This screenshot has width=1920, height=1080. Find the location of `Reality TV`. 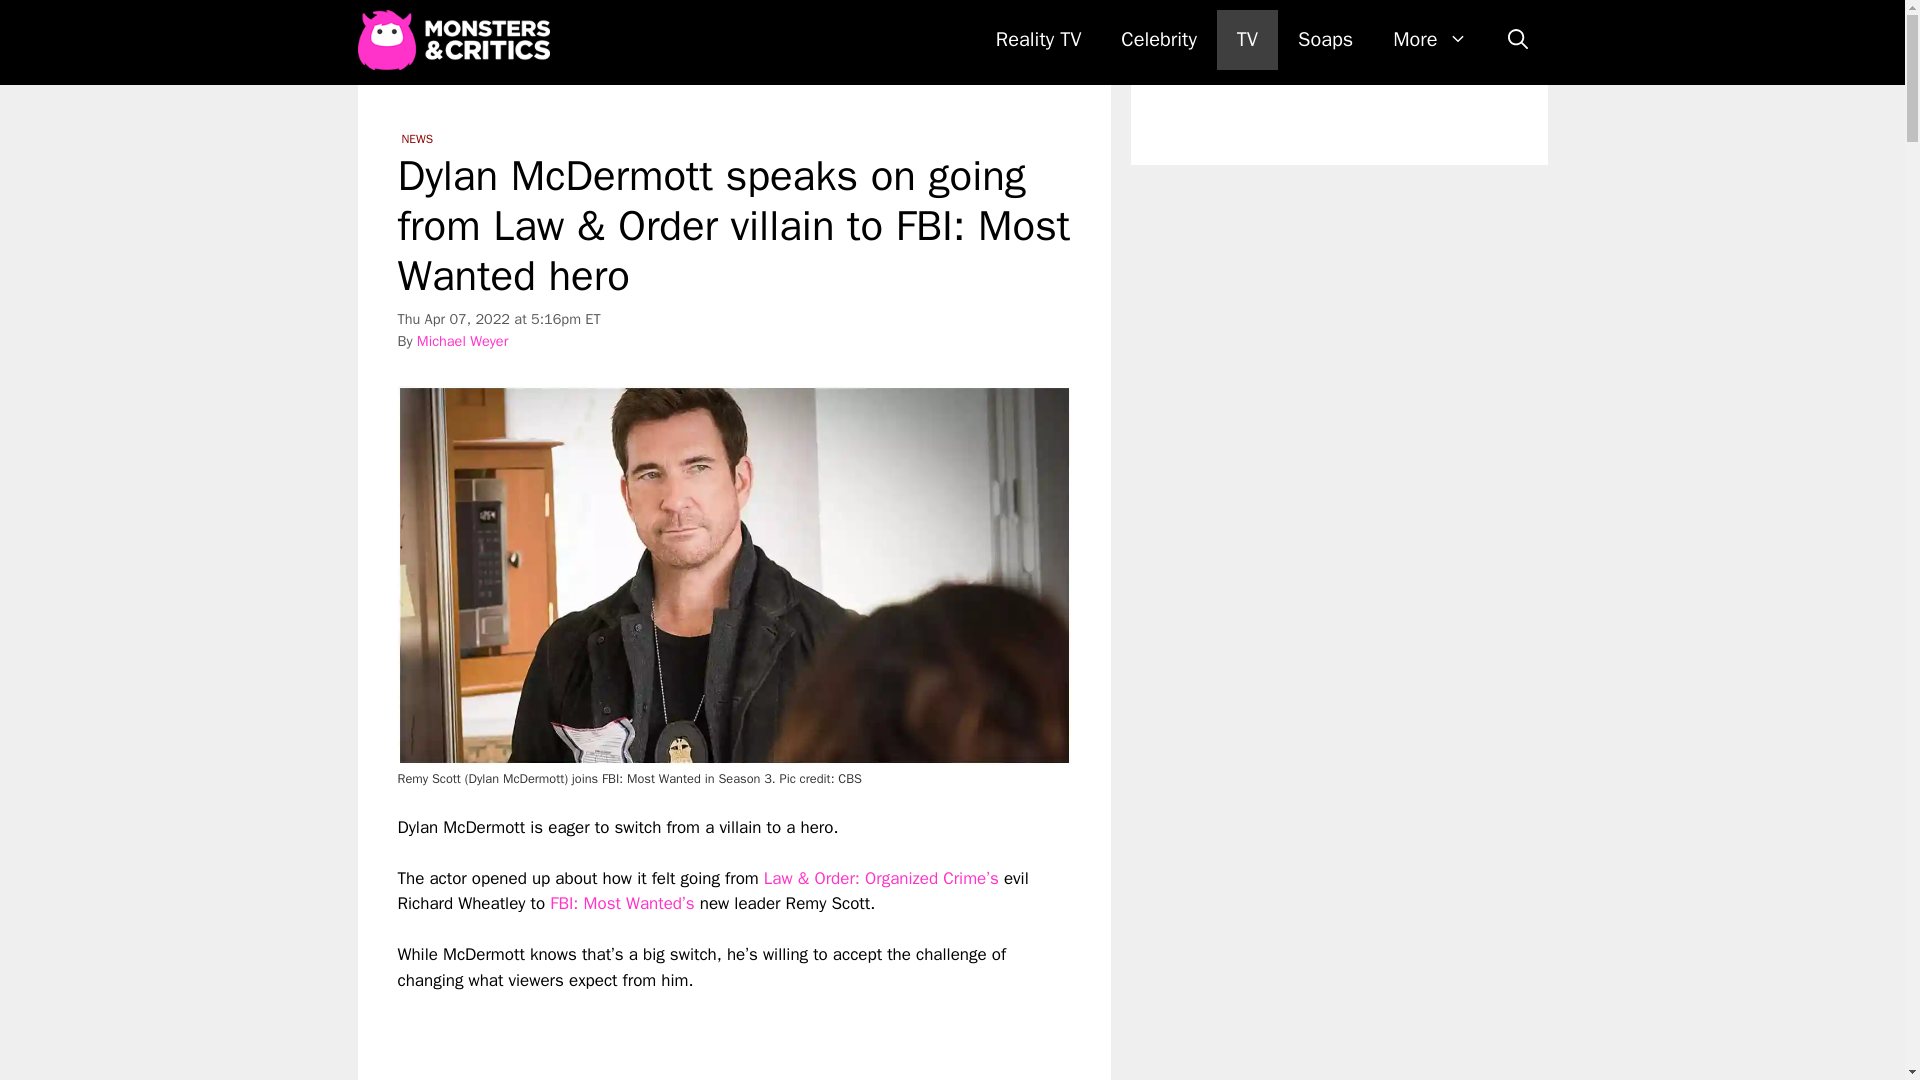

Reality TV is located at coordinates (1038, 40).